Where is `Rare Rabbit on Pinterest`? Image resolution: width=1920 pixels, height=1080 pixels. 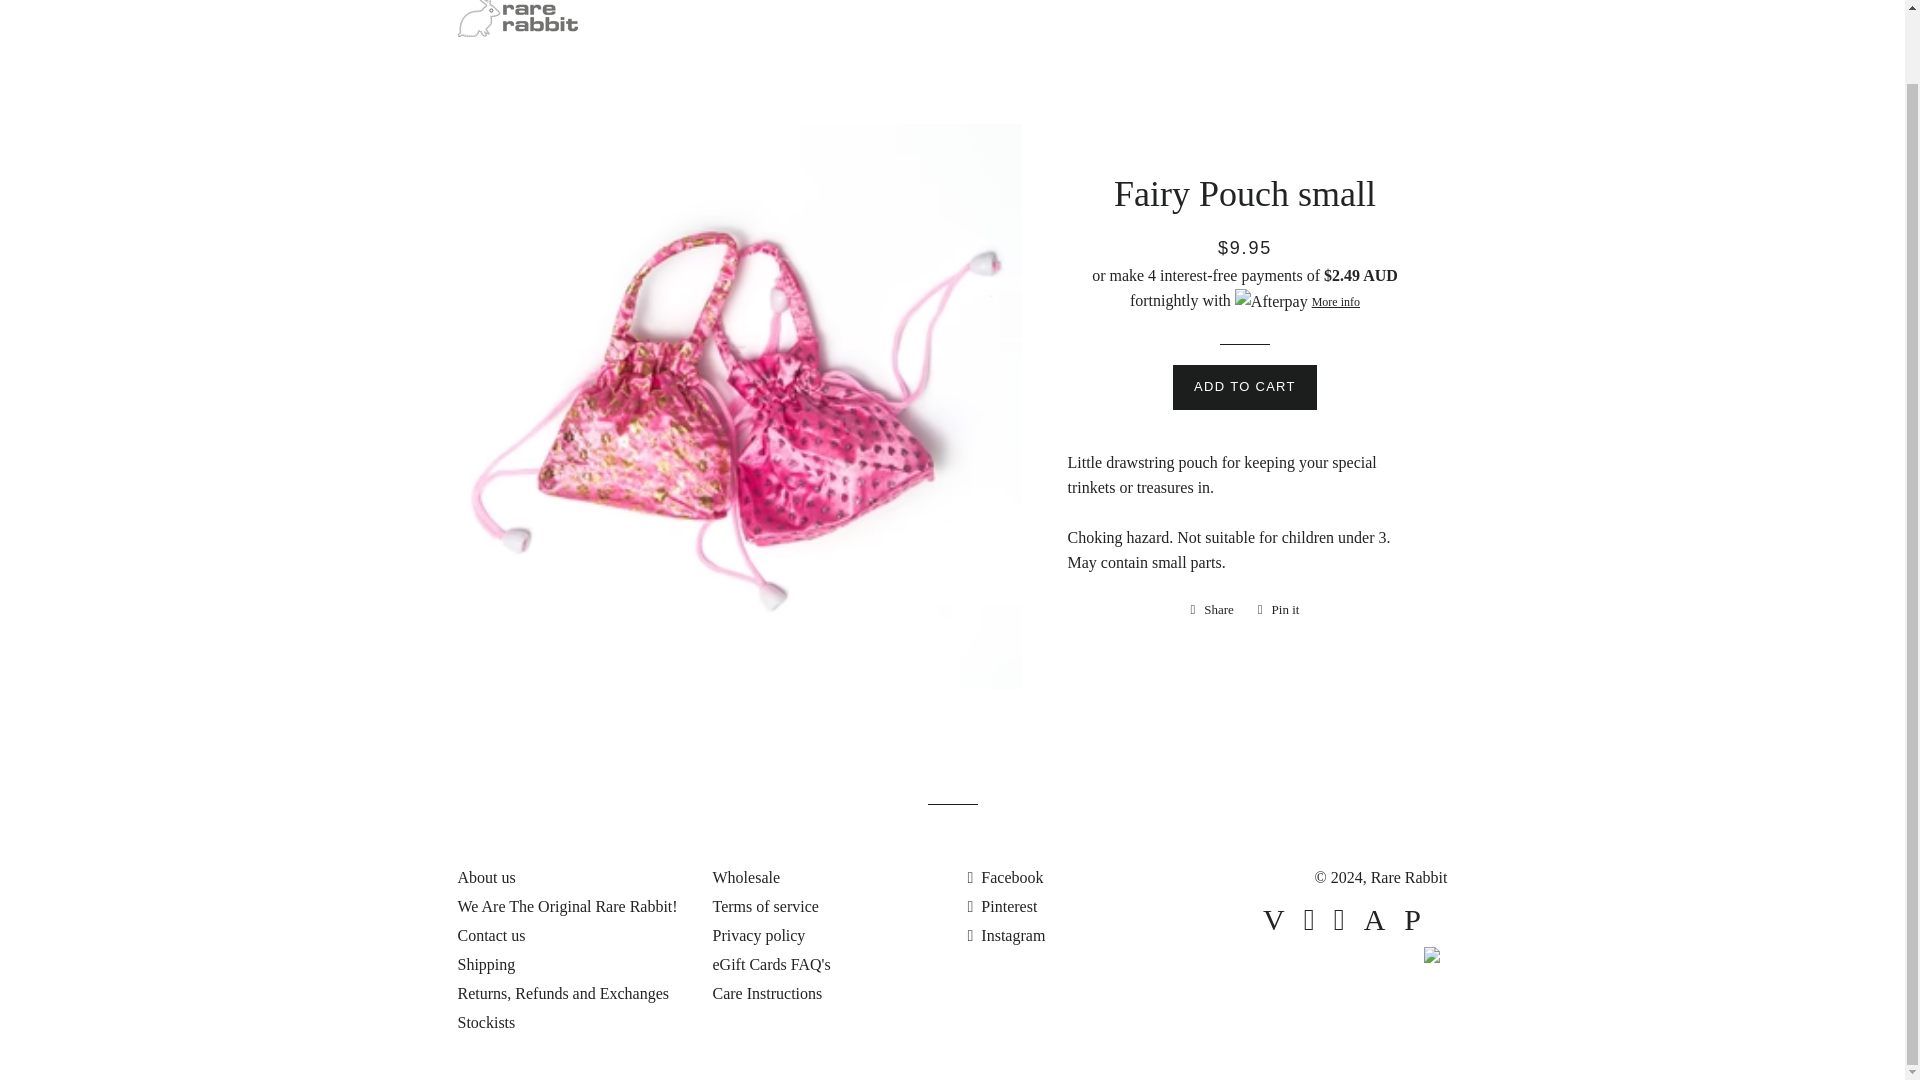 Rare Rabbit on Pinterest is located at coordinates (1002, 906).